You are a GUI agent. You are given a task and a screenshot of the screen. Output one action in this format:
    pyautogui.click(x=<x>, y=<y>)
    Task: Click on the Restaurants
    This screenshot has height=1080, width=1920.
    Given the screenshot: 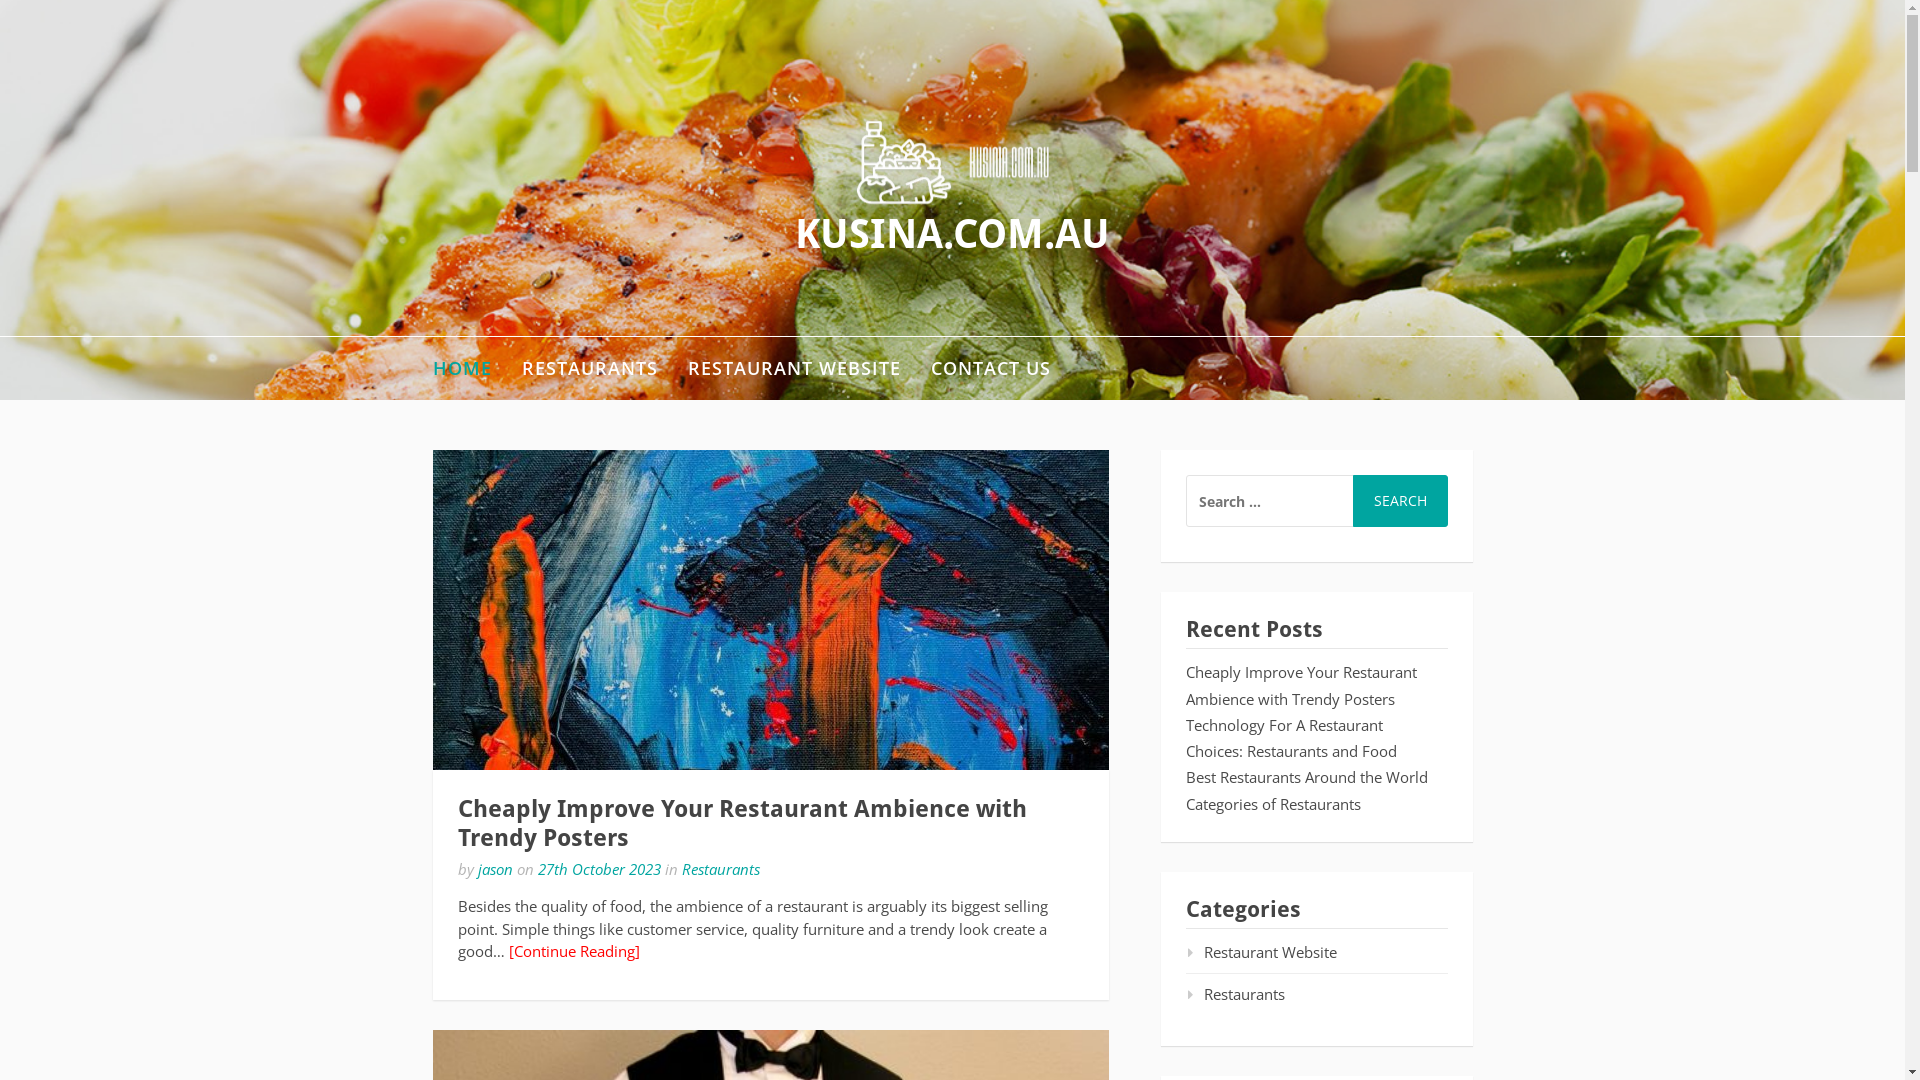 What is the action you would take?
    pyautogui.click(x=1236, y=994)
    